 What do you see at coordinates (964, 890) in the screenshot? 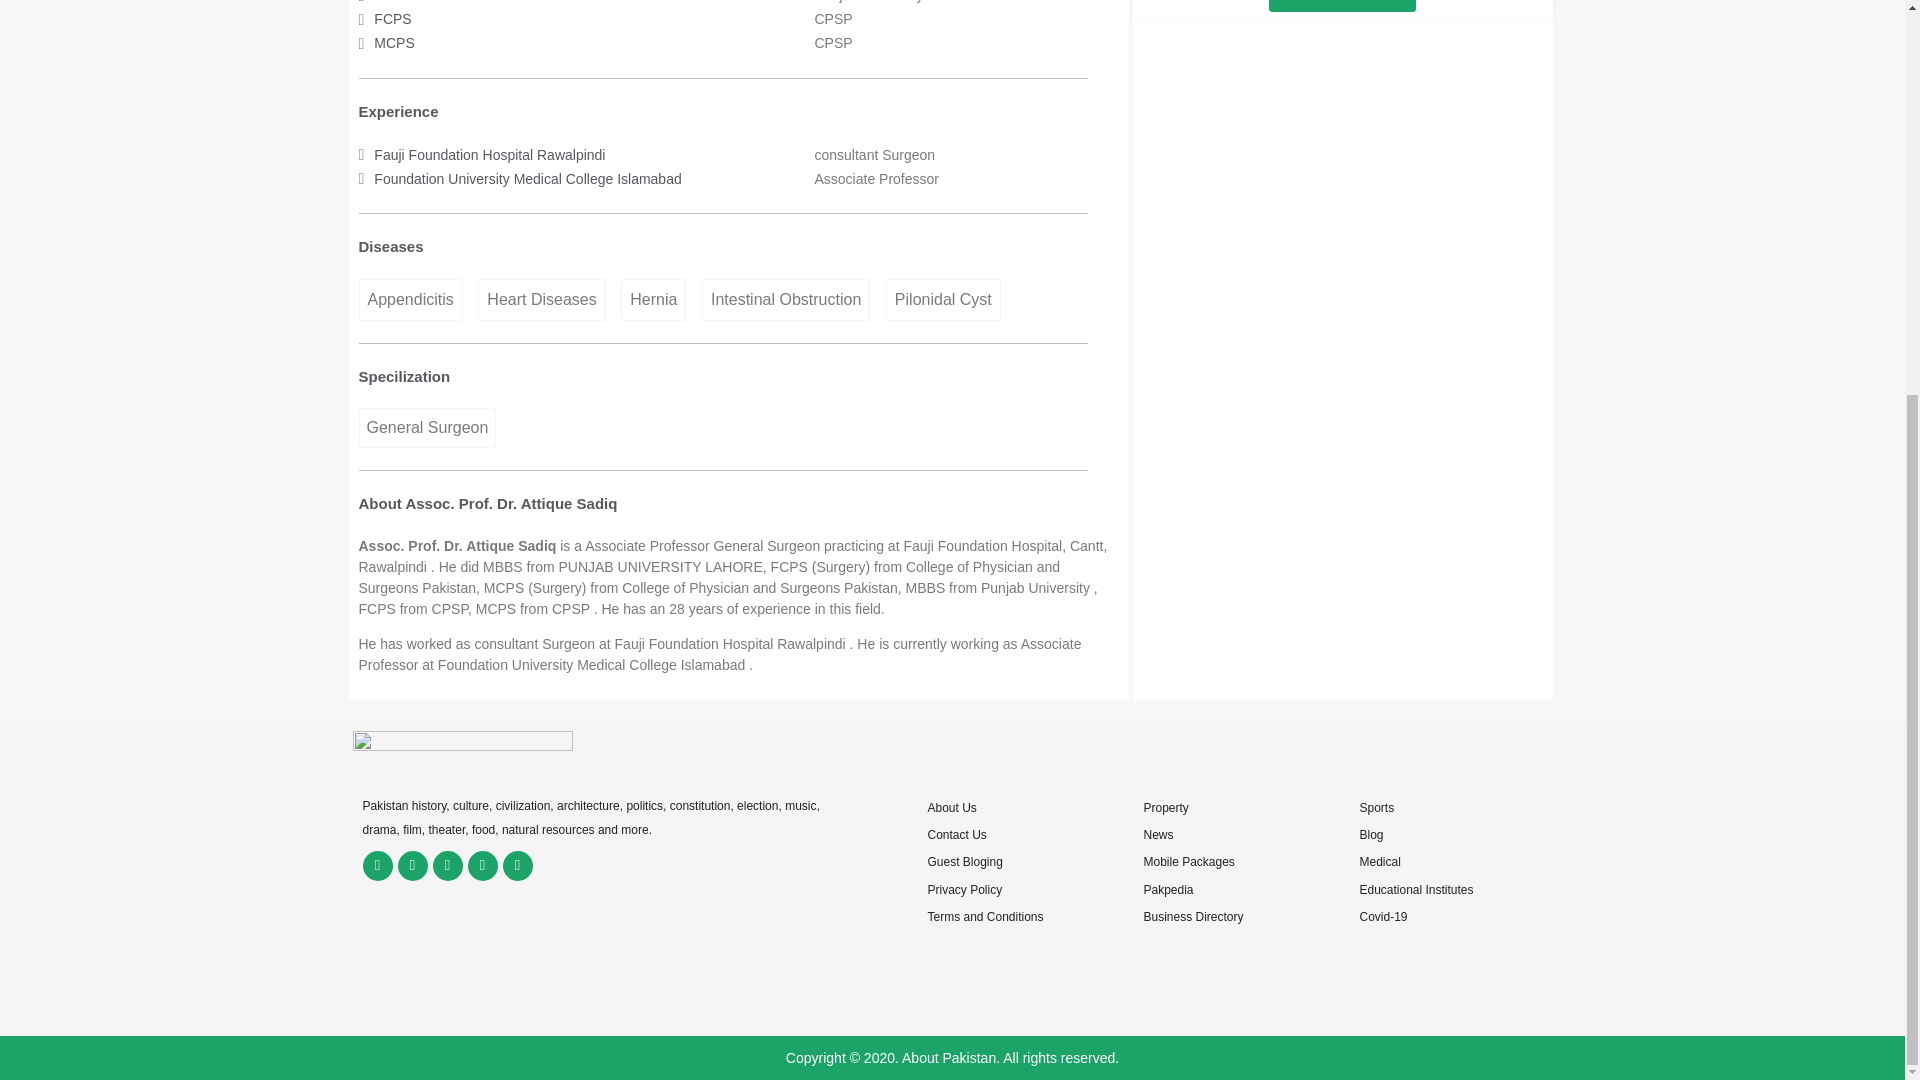
I see `Privacy Policy` at bounding box center [964, 890].